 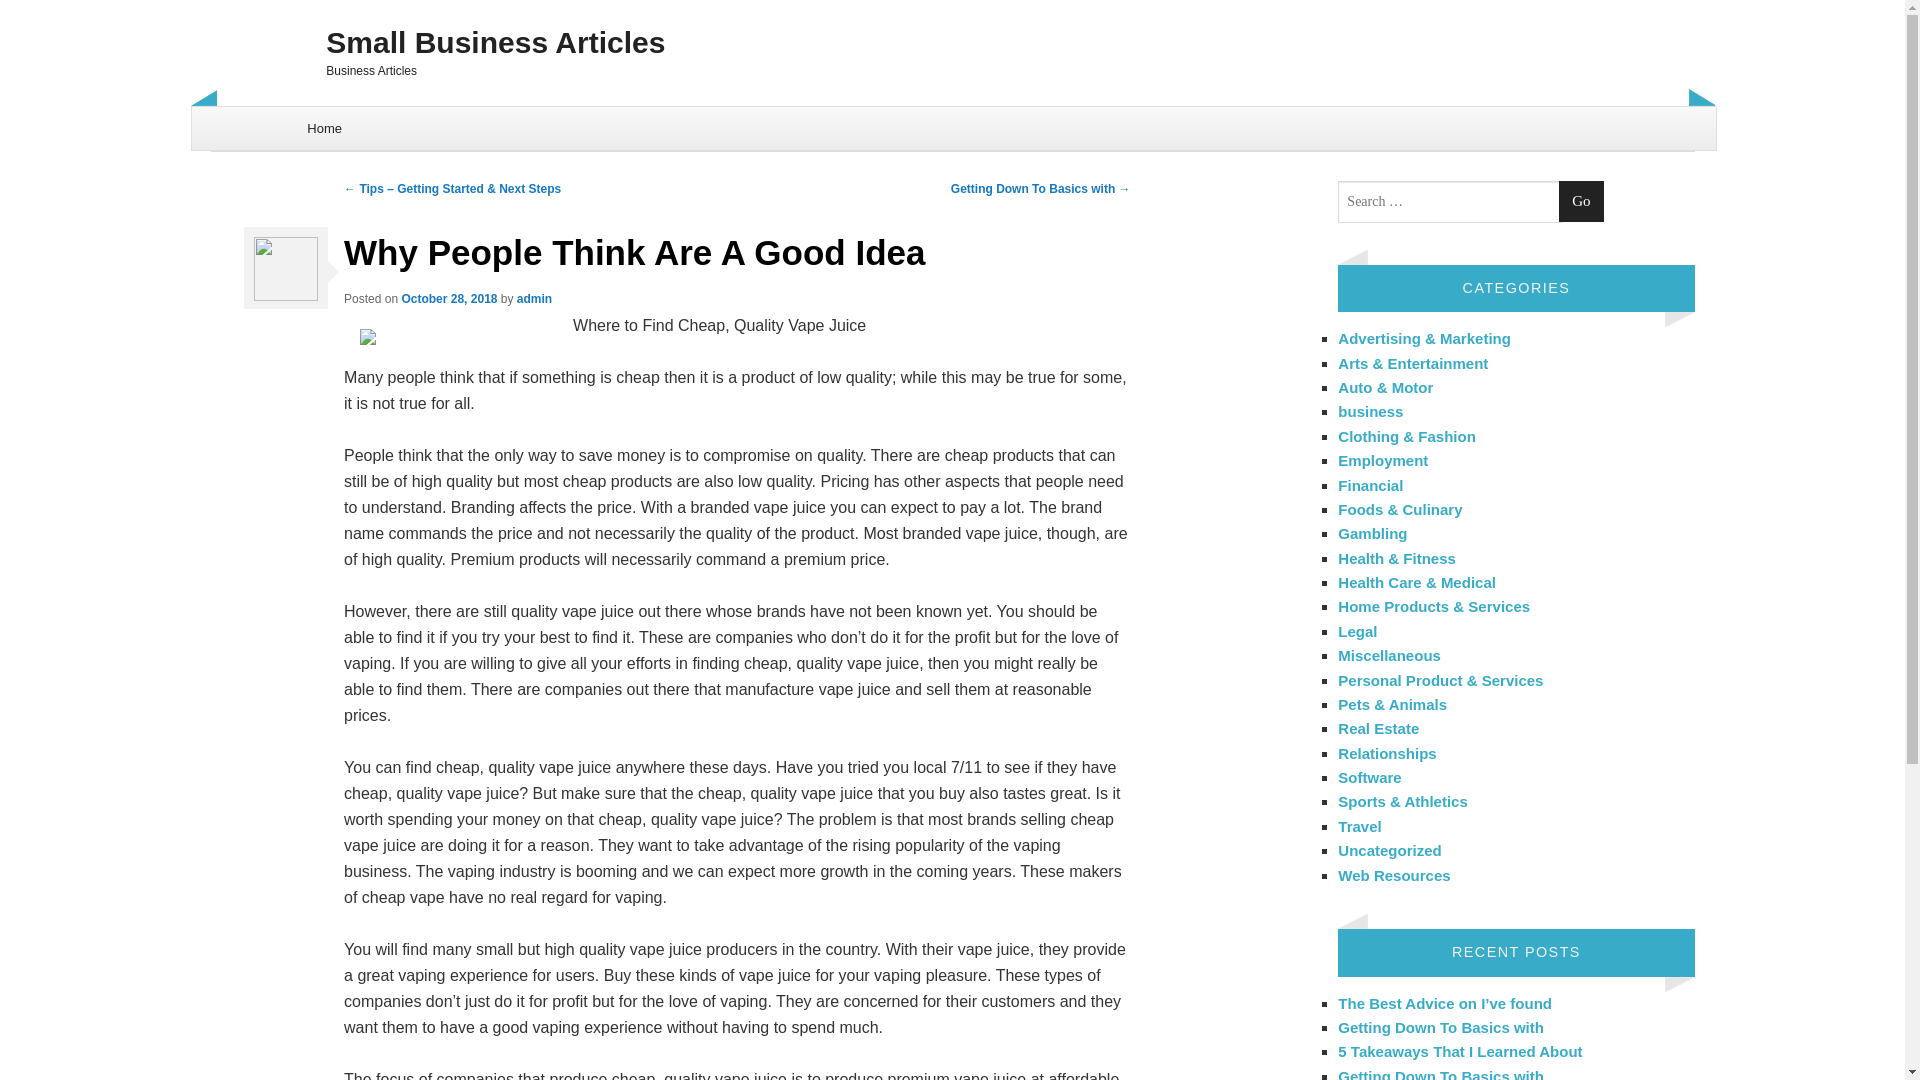 What do you see at coordinates (1370, 777) in the screenshot?
I see `Software` at bounding box center [1370, 777].